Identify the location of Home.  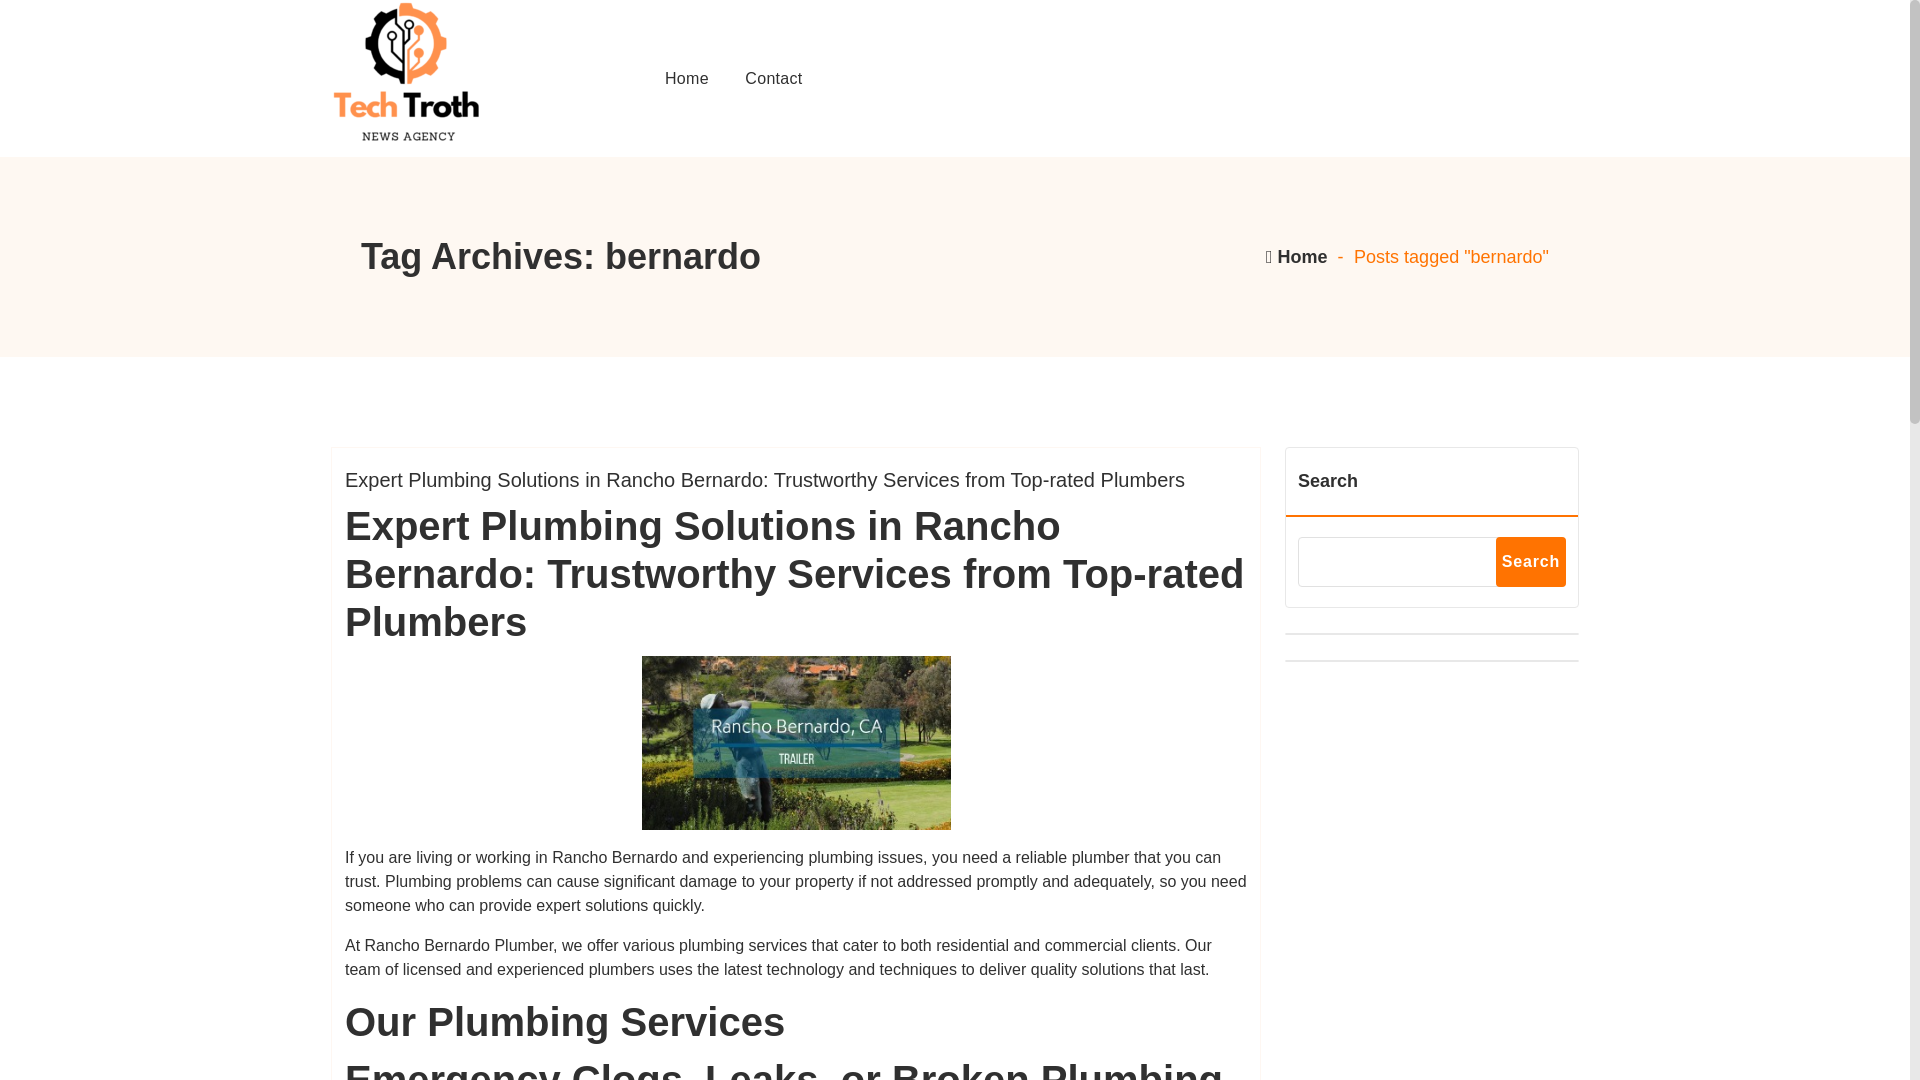
(686, 78).